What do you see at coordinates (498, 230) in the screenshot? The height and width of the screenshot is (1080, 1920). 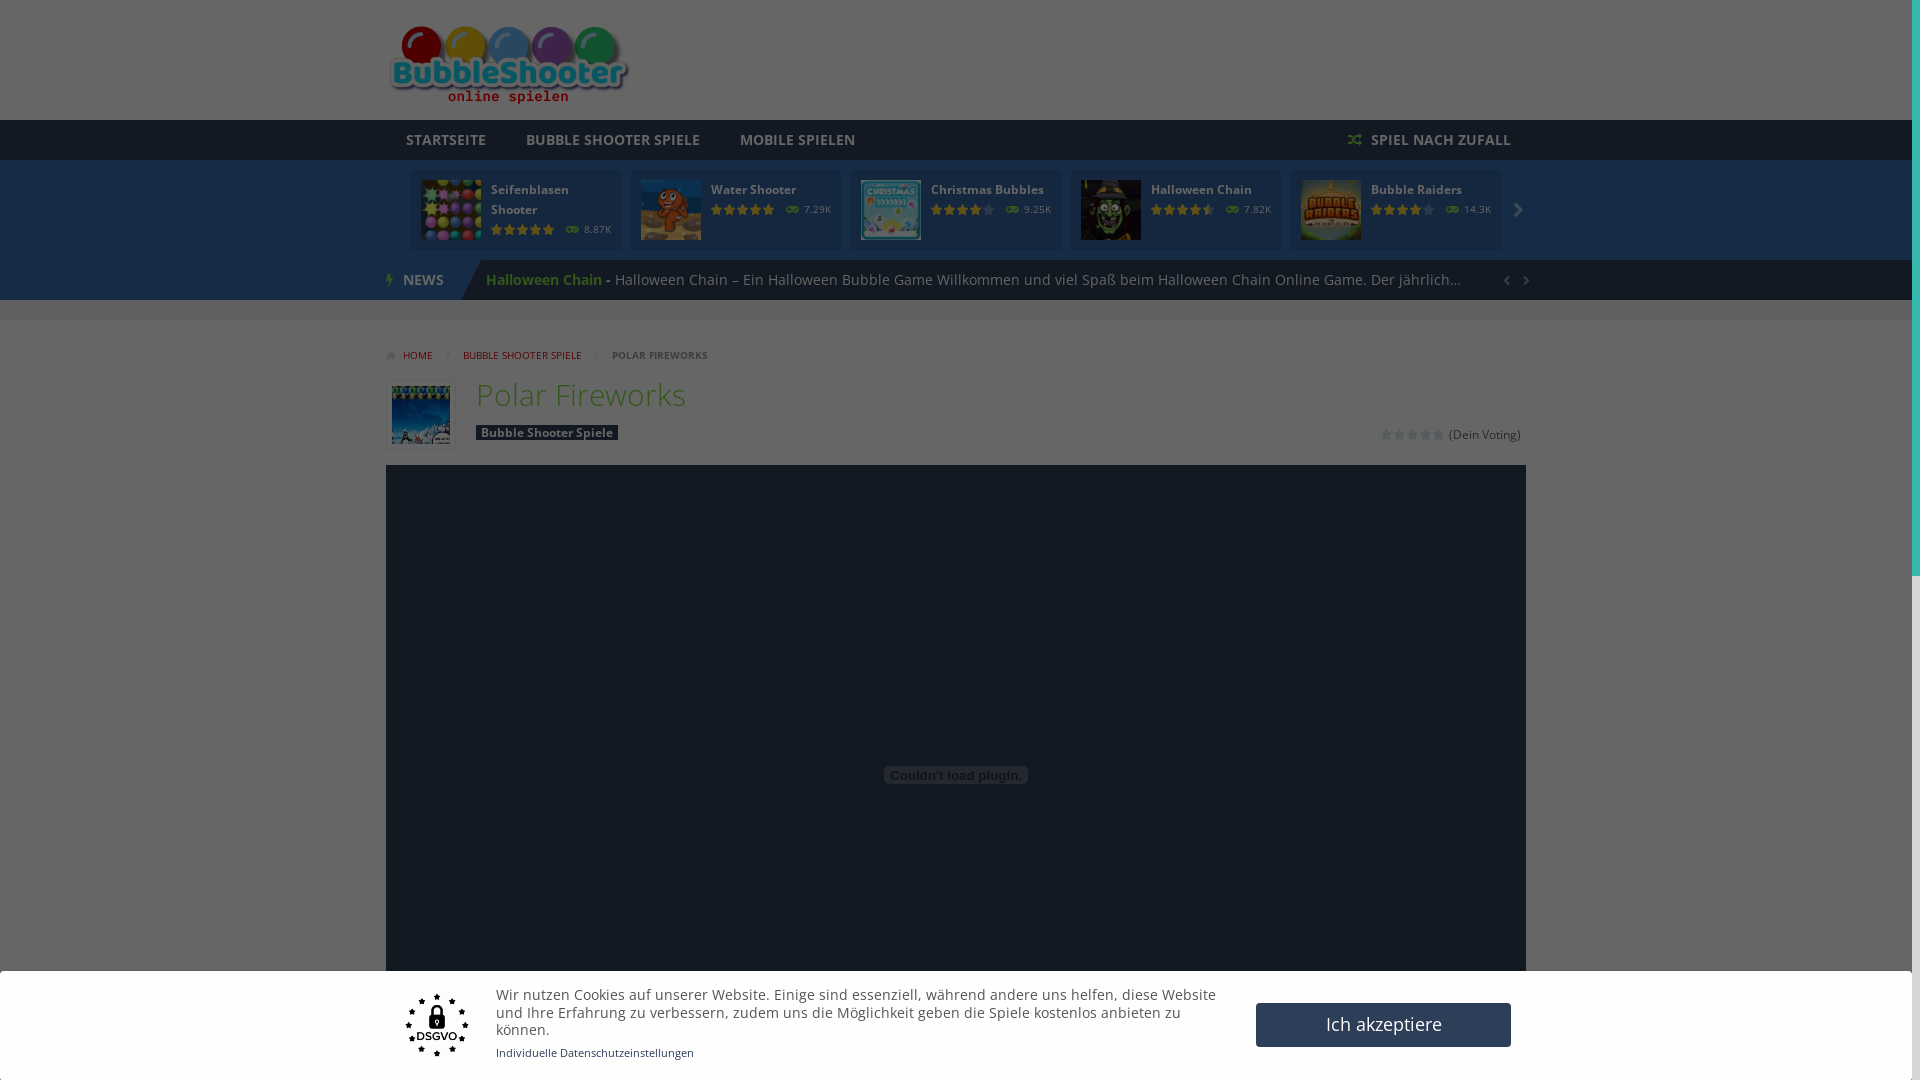 I see `1 vote, average: 5,00 out of 5` at bounding box center [498, 230].